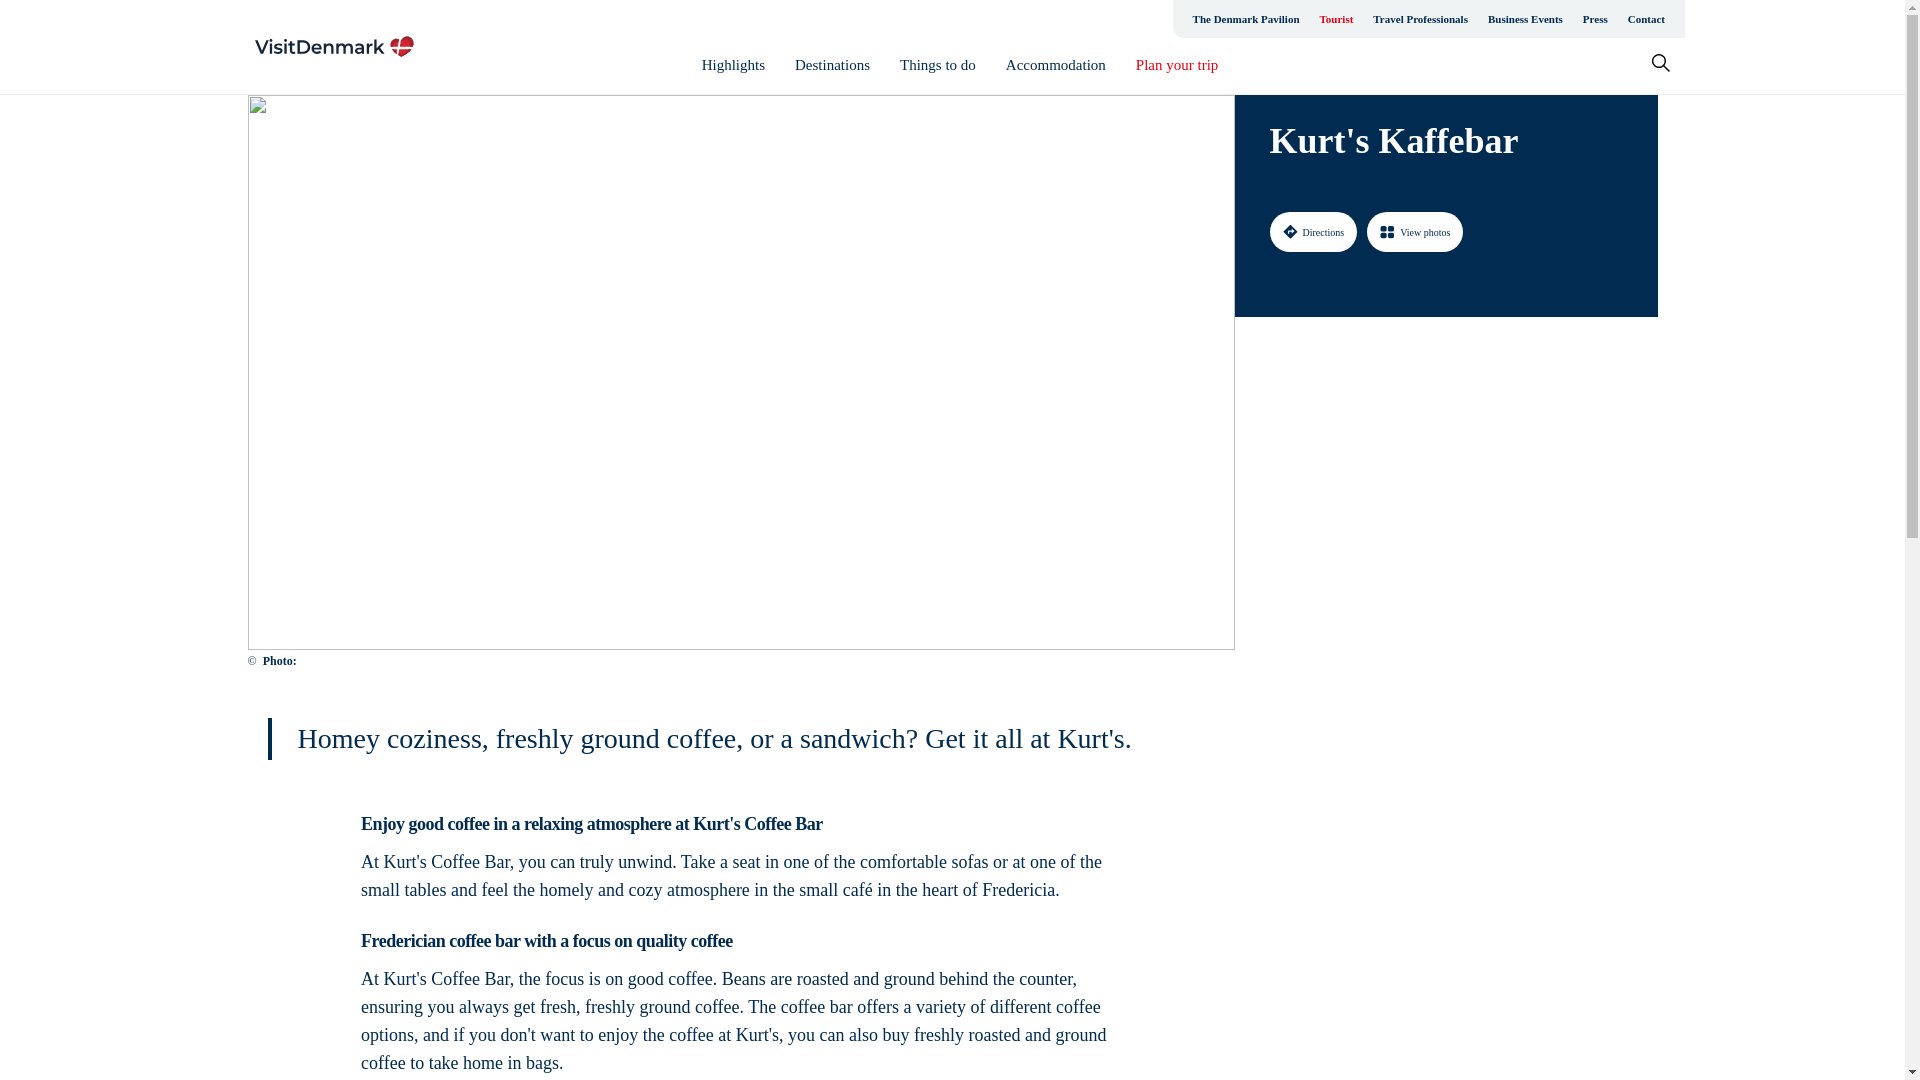 The height and width of the screenshot is (1080, 1920). Describe the element at coordinates (1646, 18) in the screenshot. I see `Contact` at that location.